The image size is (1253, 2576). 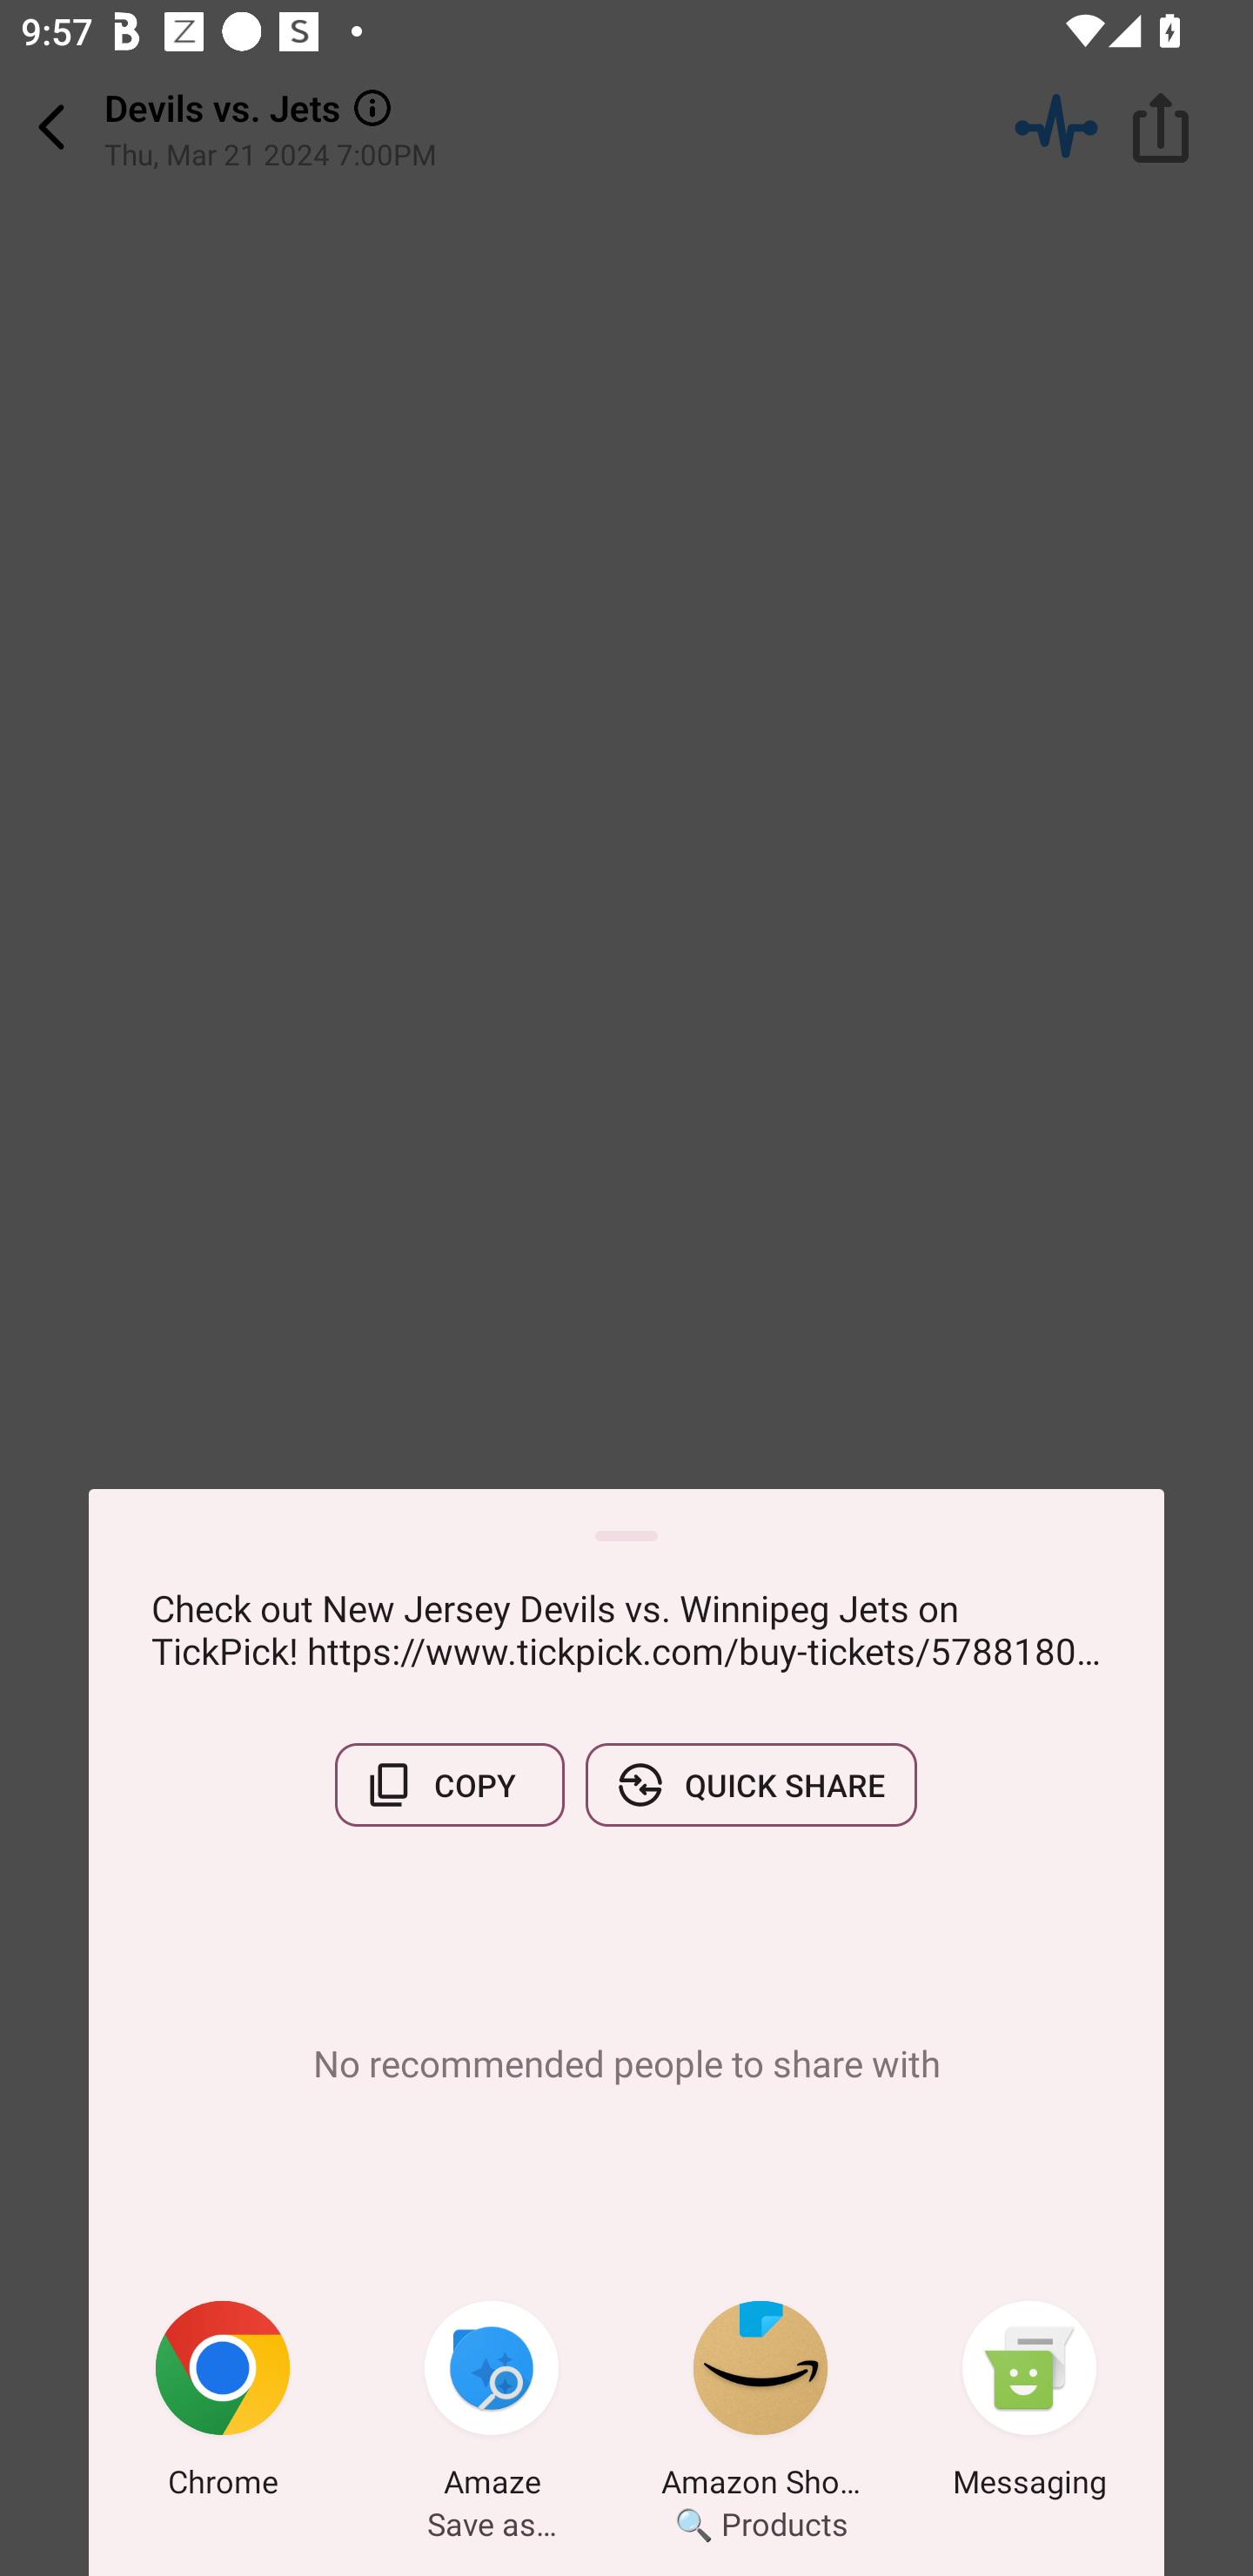 What do you see at coordinates (223, 2405) in the screenshot?
I see `Chrome` at bounding box center [223, 2405].